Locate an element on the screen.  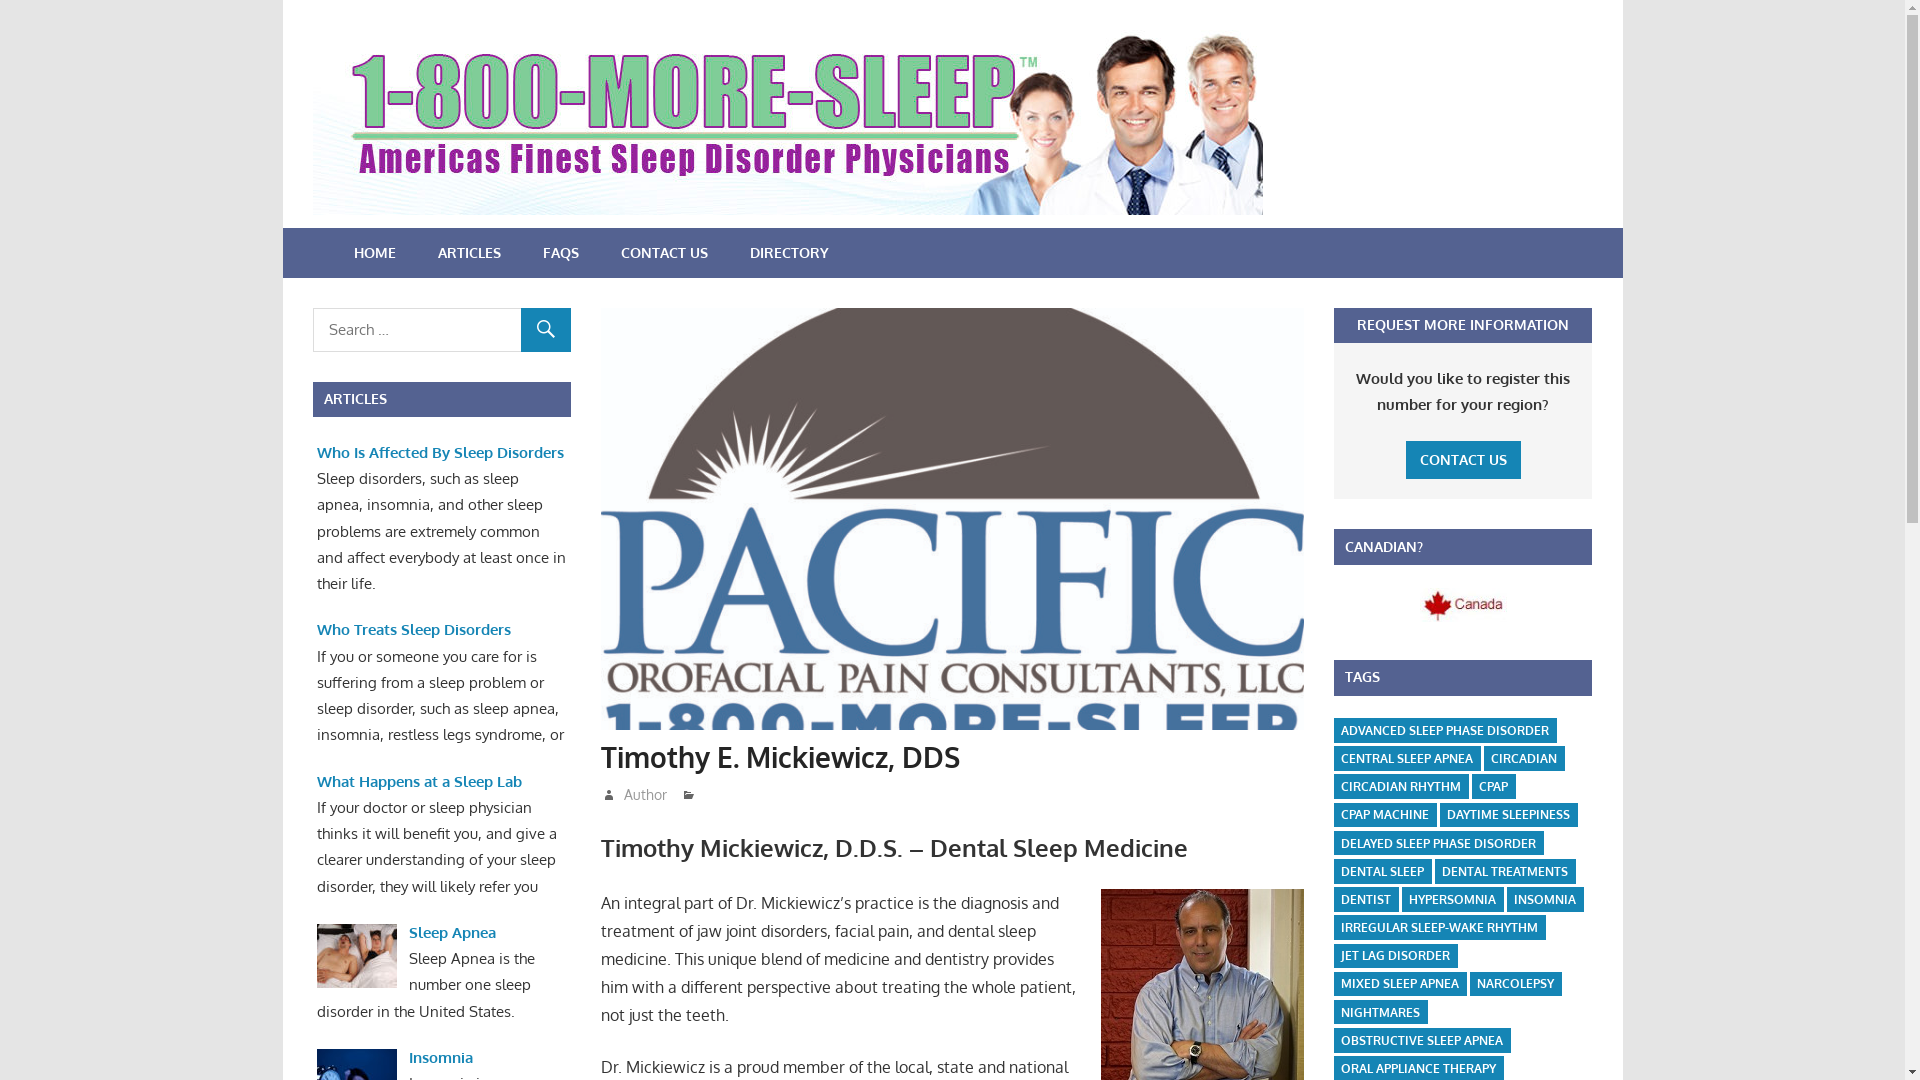
IRREGULAR SLEEP-WAKE RHYTHM is located at coordinates (1440, 928).